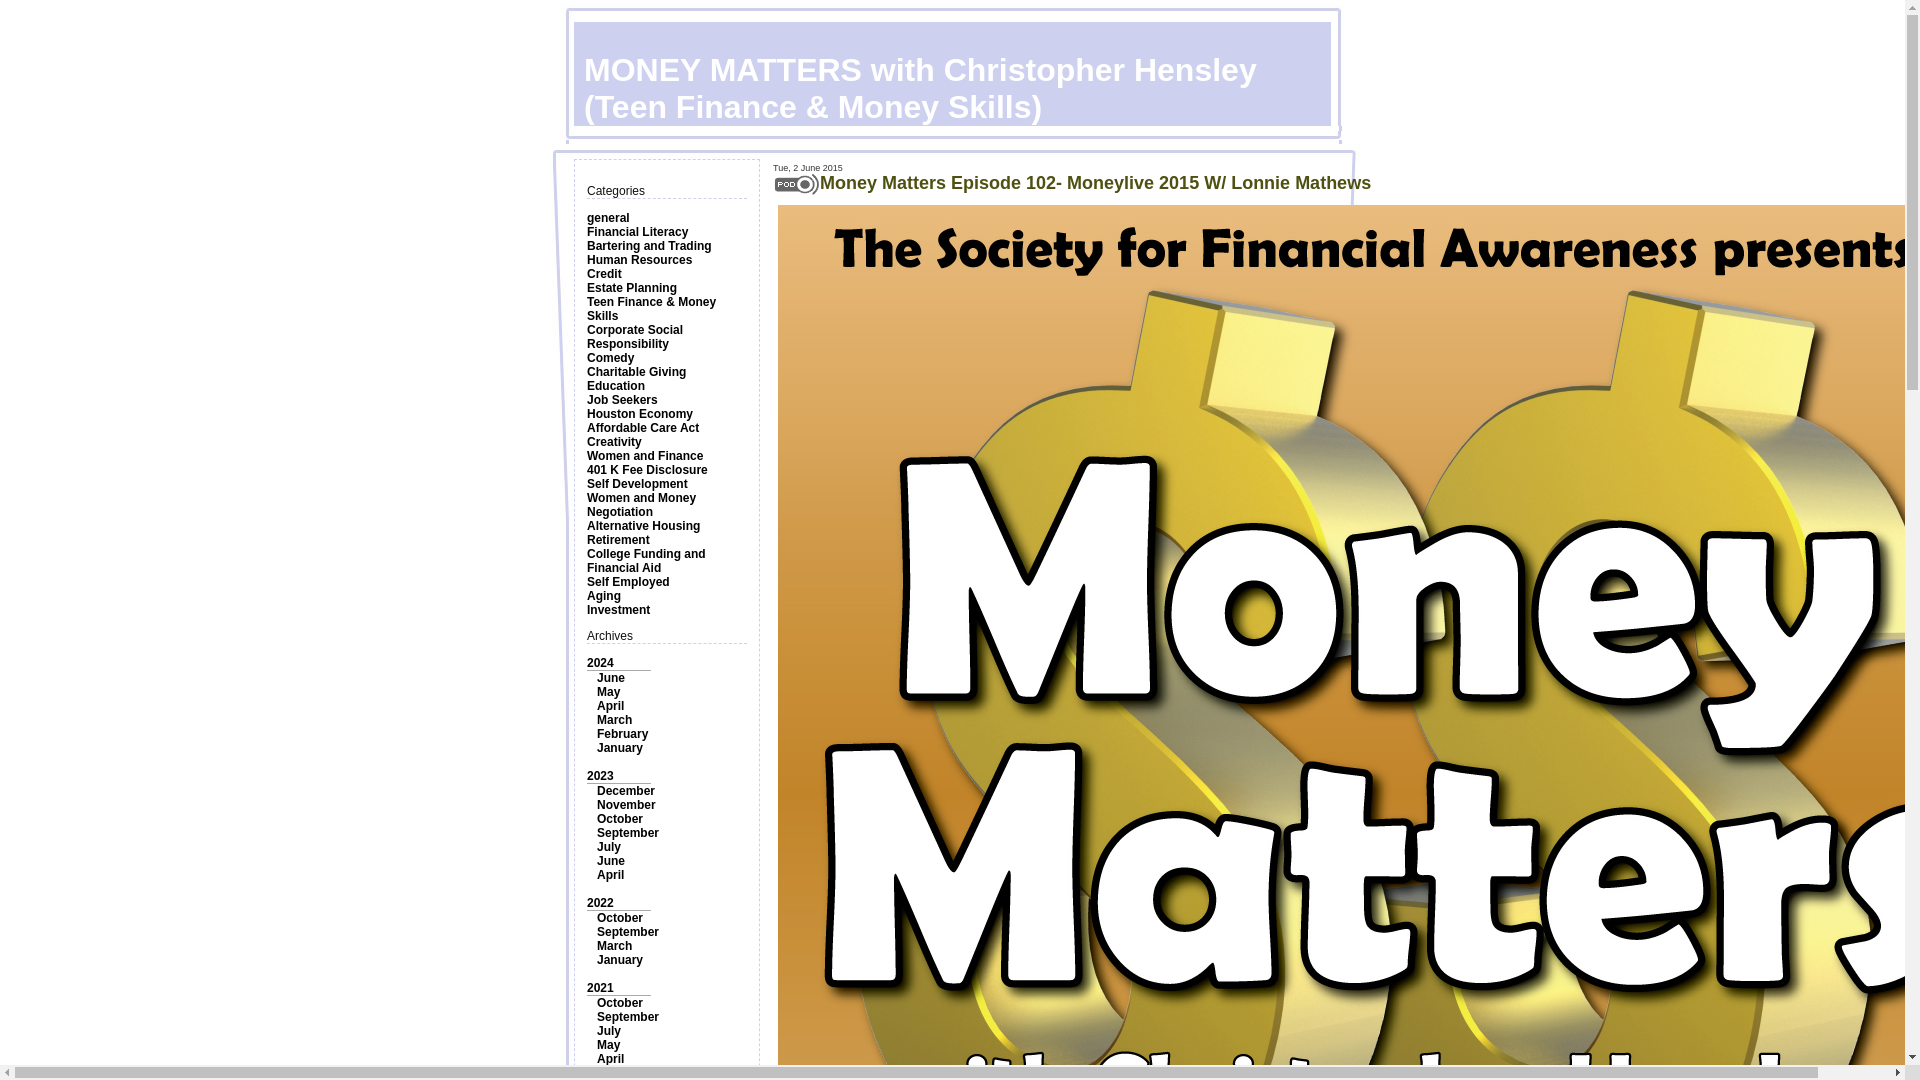 The image size is (1920, 1080). I want to click on Alternative Housing, so click(644, 526).